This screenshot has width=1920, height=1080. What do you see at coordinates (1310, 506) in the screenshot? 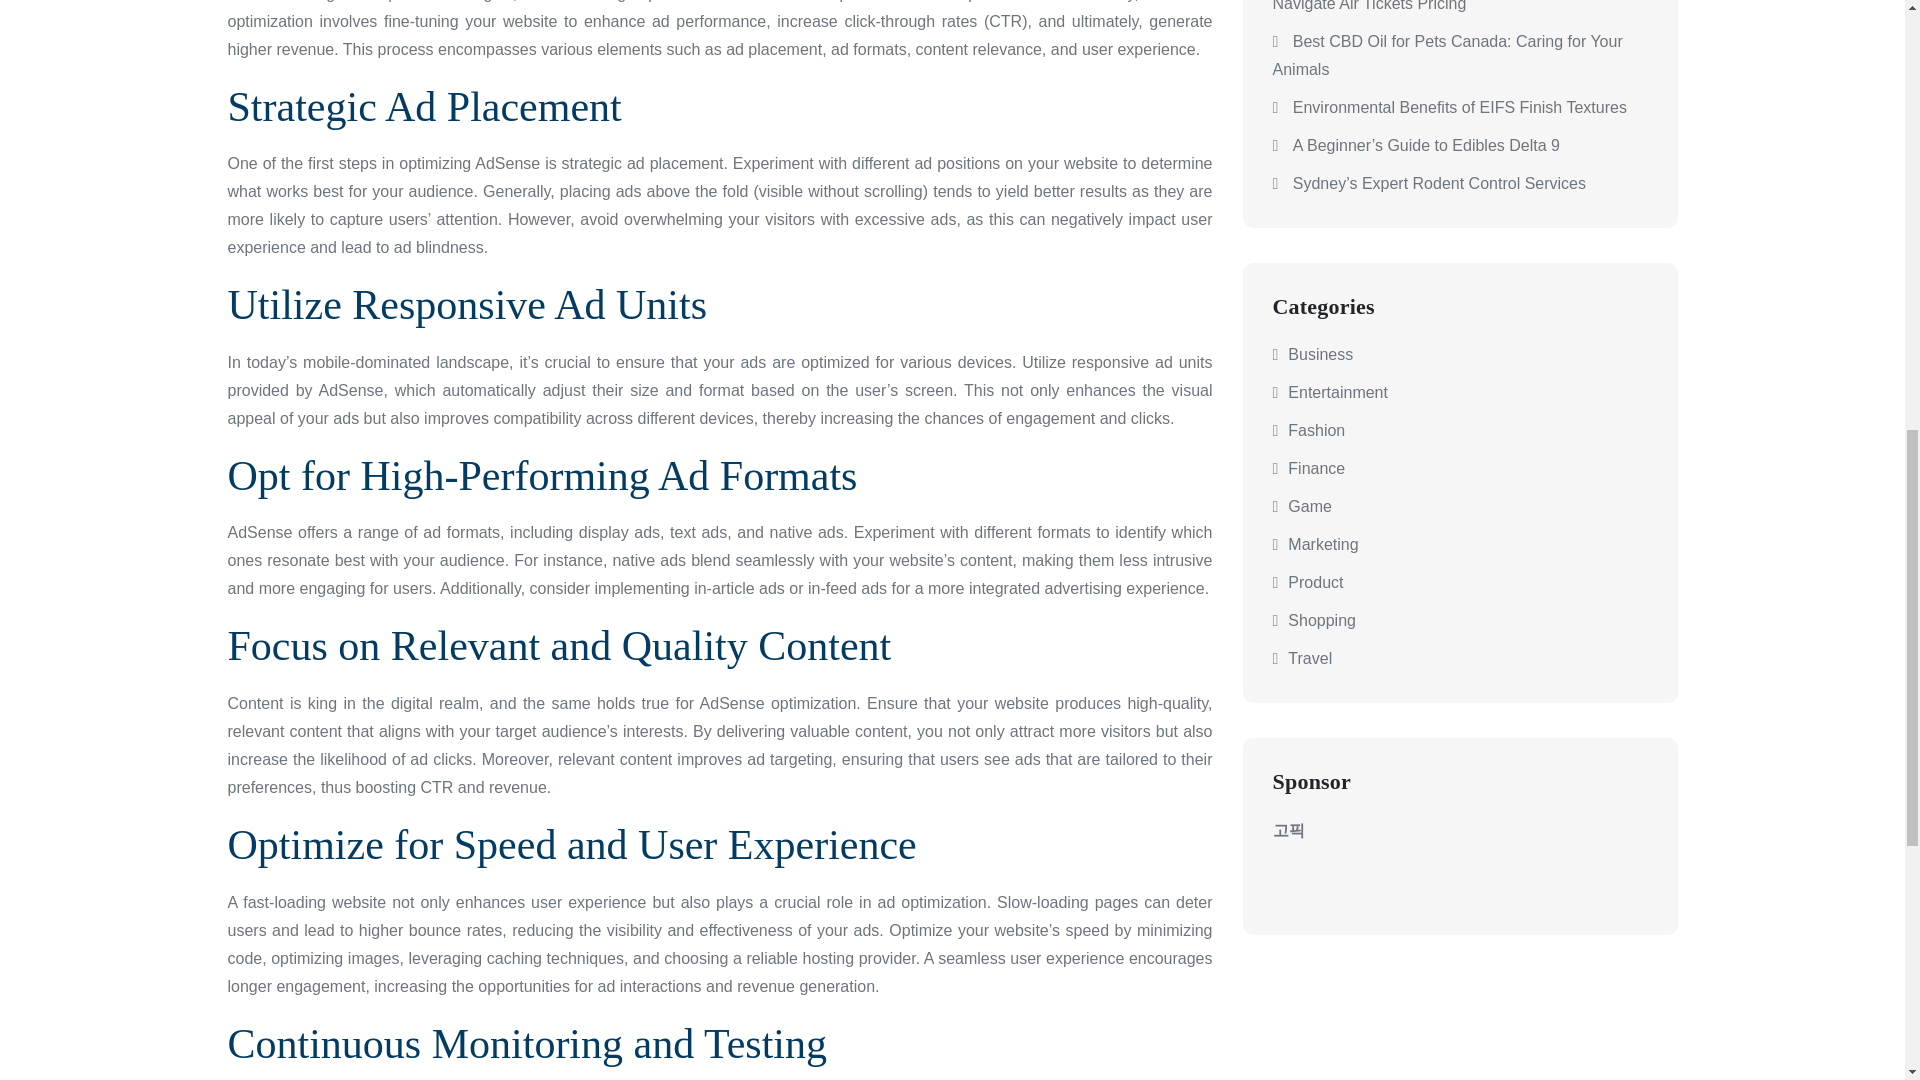
I see `Game` at bounding box center [1310, 506].